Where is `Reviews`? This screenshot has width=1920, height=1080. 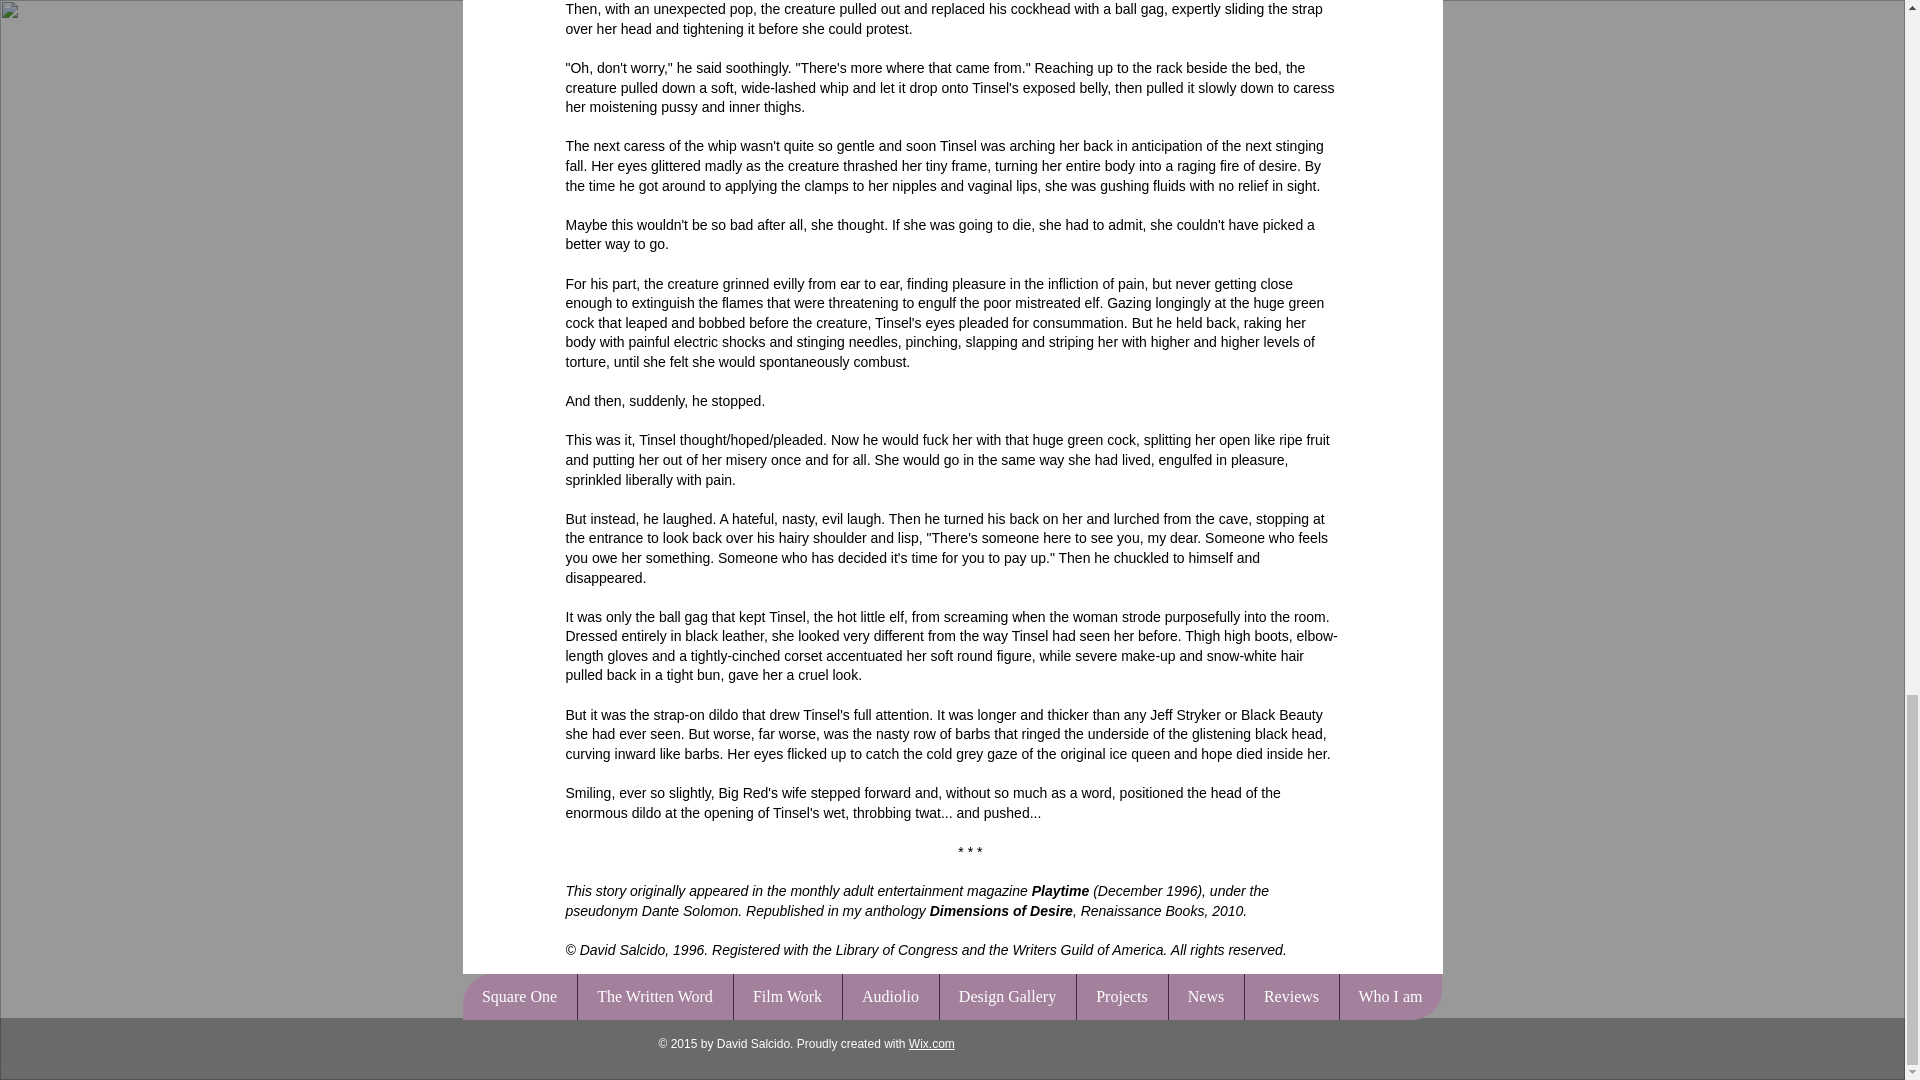 Reviews is located at coordinates (1291, 996).